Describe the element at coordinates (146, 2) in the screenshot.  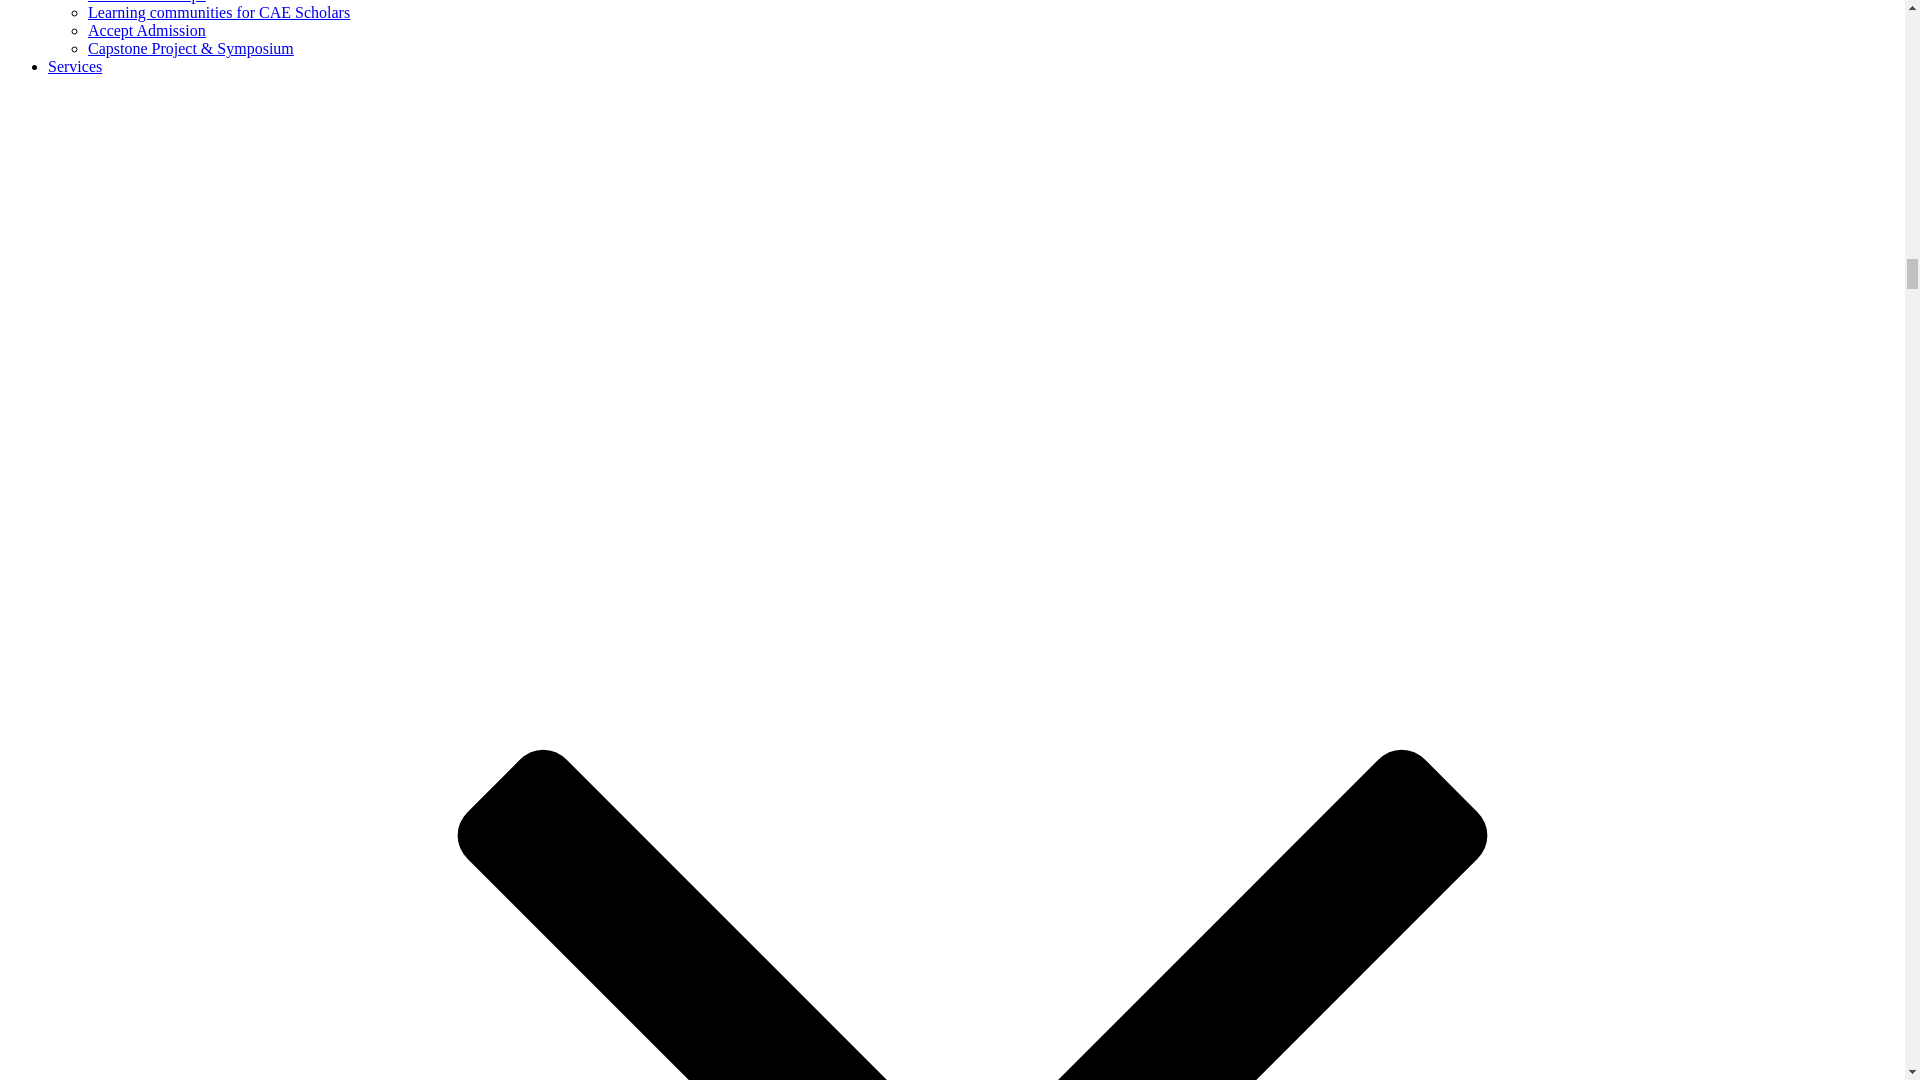
I see `CAE Scholarships` at that location.